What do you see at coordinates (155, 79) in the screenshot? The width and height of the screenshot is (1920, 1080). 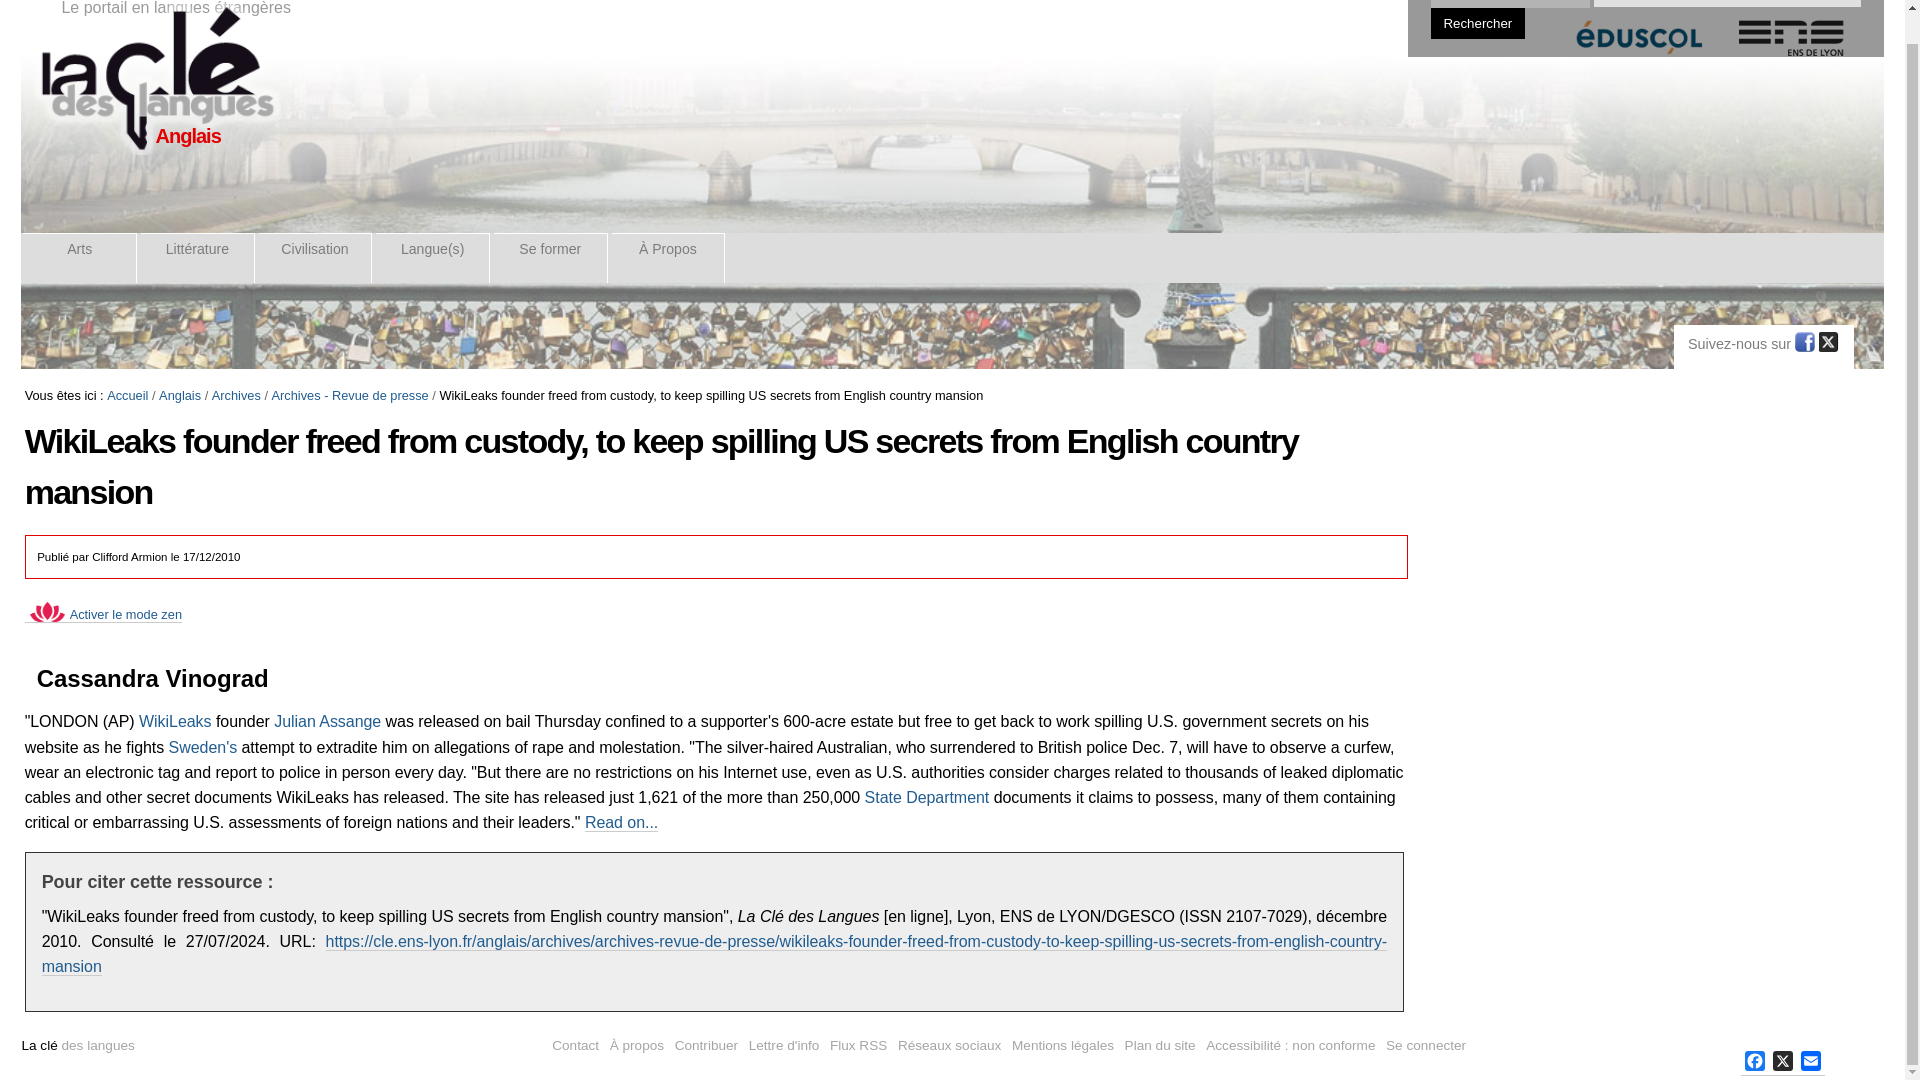 I see `Retour au portail` at bounding box center [155, 79].